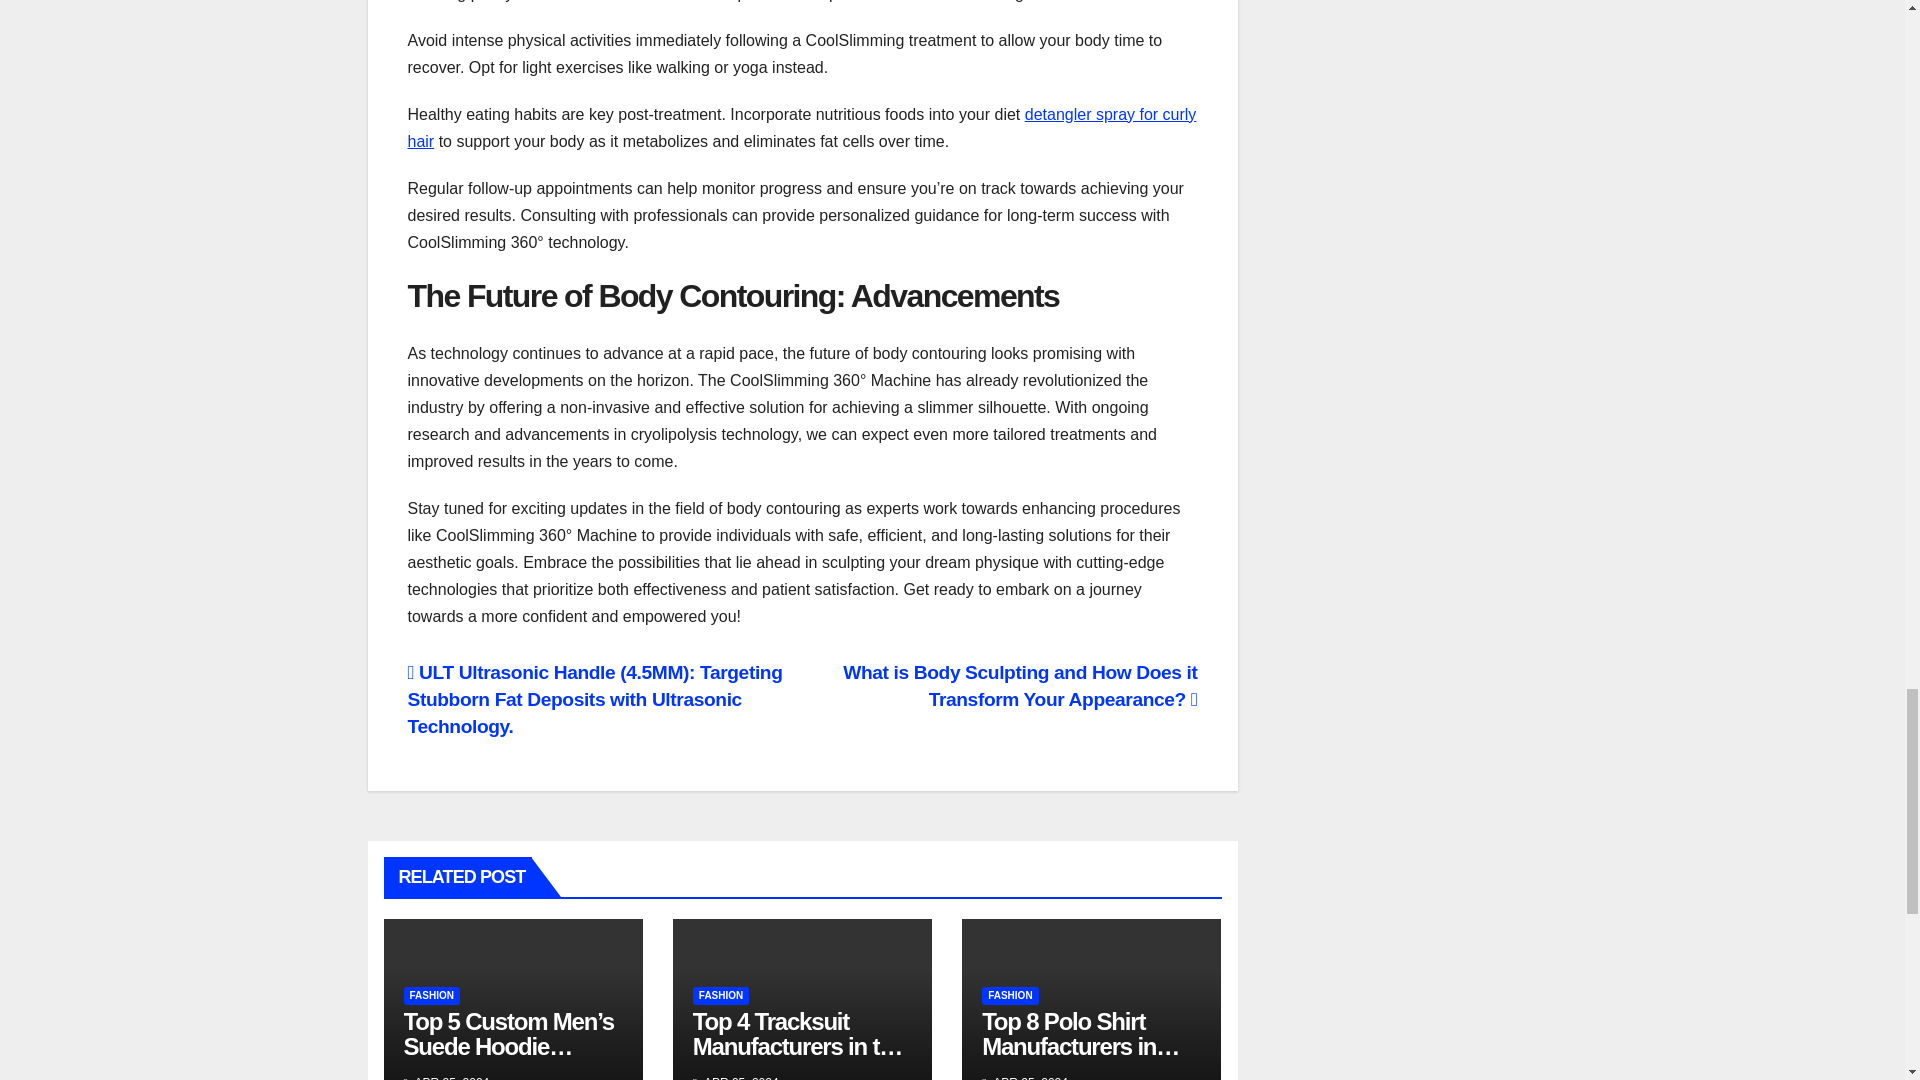 Image resolution: width=1920 pixels, height=1080 pixels. What do you see at coordinates (802, 128) in the screenshot?
I see `detangler spray for curly hair` at bounding box center [802, 128].